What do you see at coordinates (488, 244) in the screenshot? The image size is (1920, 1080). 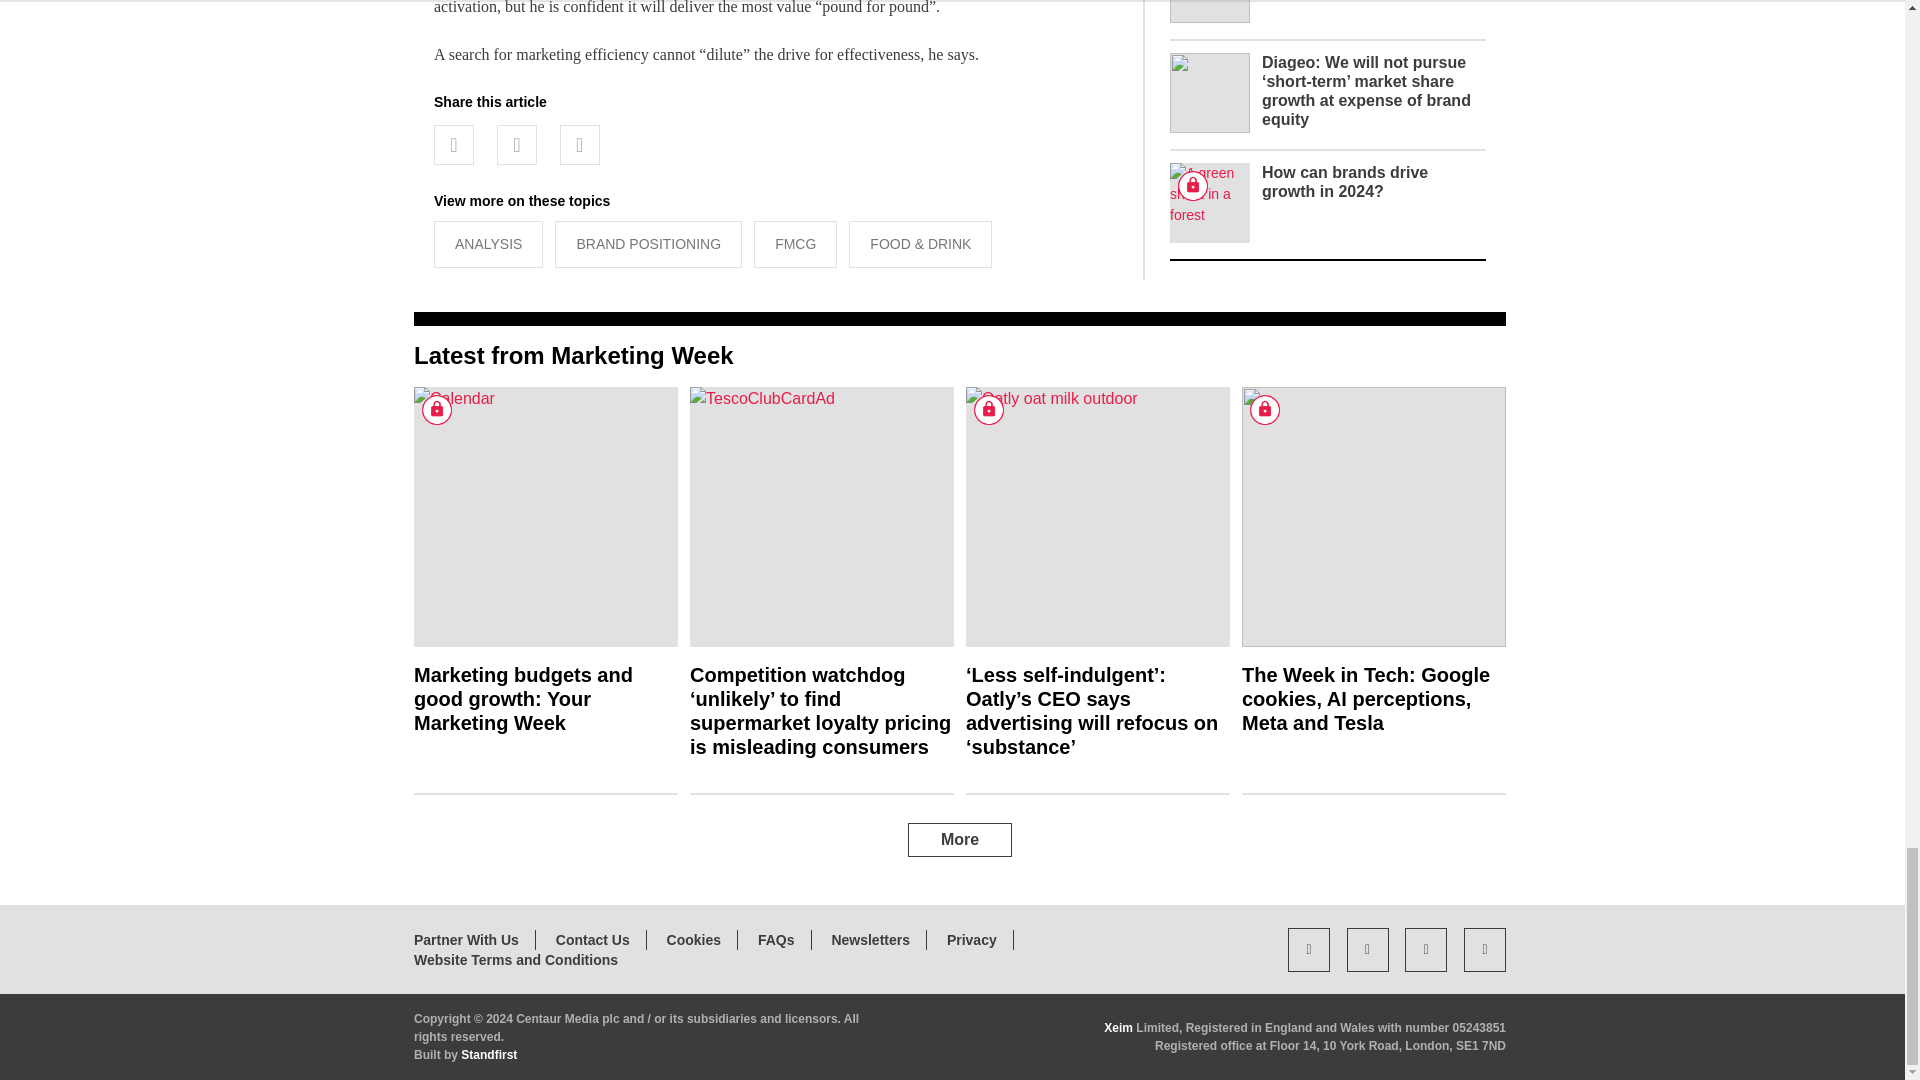 I see `ANALYSIS` at bounding box center [488, 244].